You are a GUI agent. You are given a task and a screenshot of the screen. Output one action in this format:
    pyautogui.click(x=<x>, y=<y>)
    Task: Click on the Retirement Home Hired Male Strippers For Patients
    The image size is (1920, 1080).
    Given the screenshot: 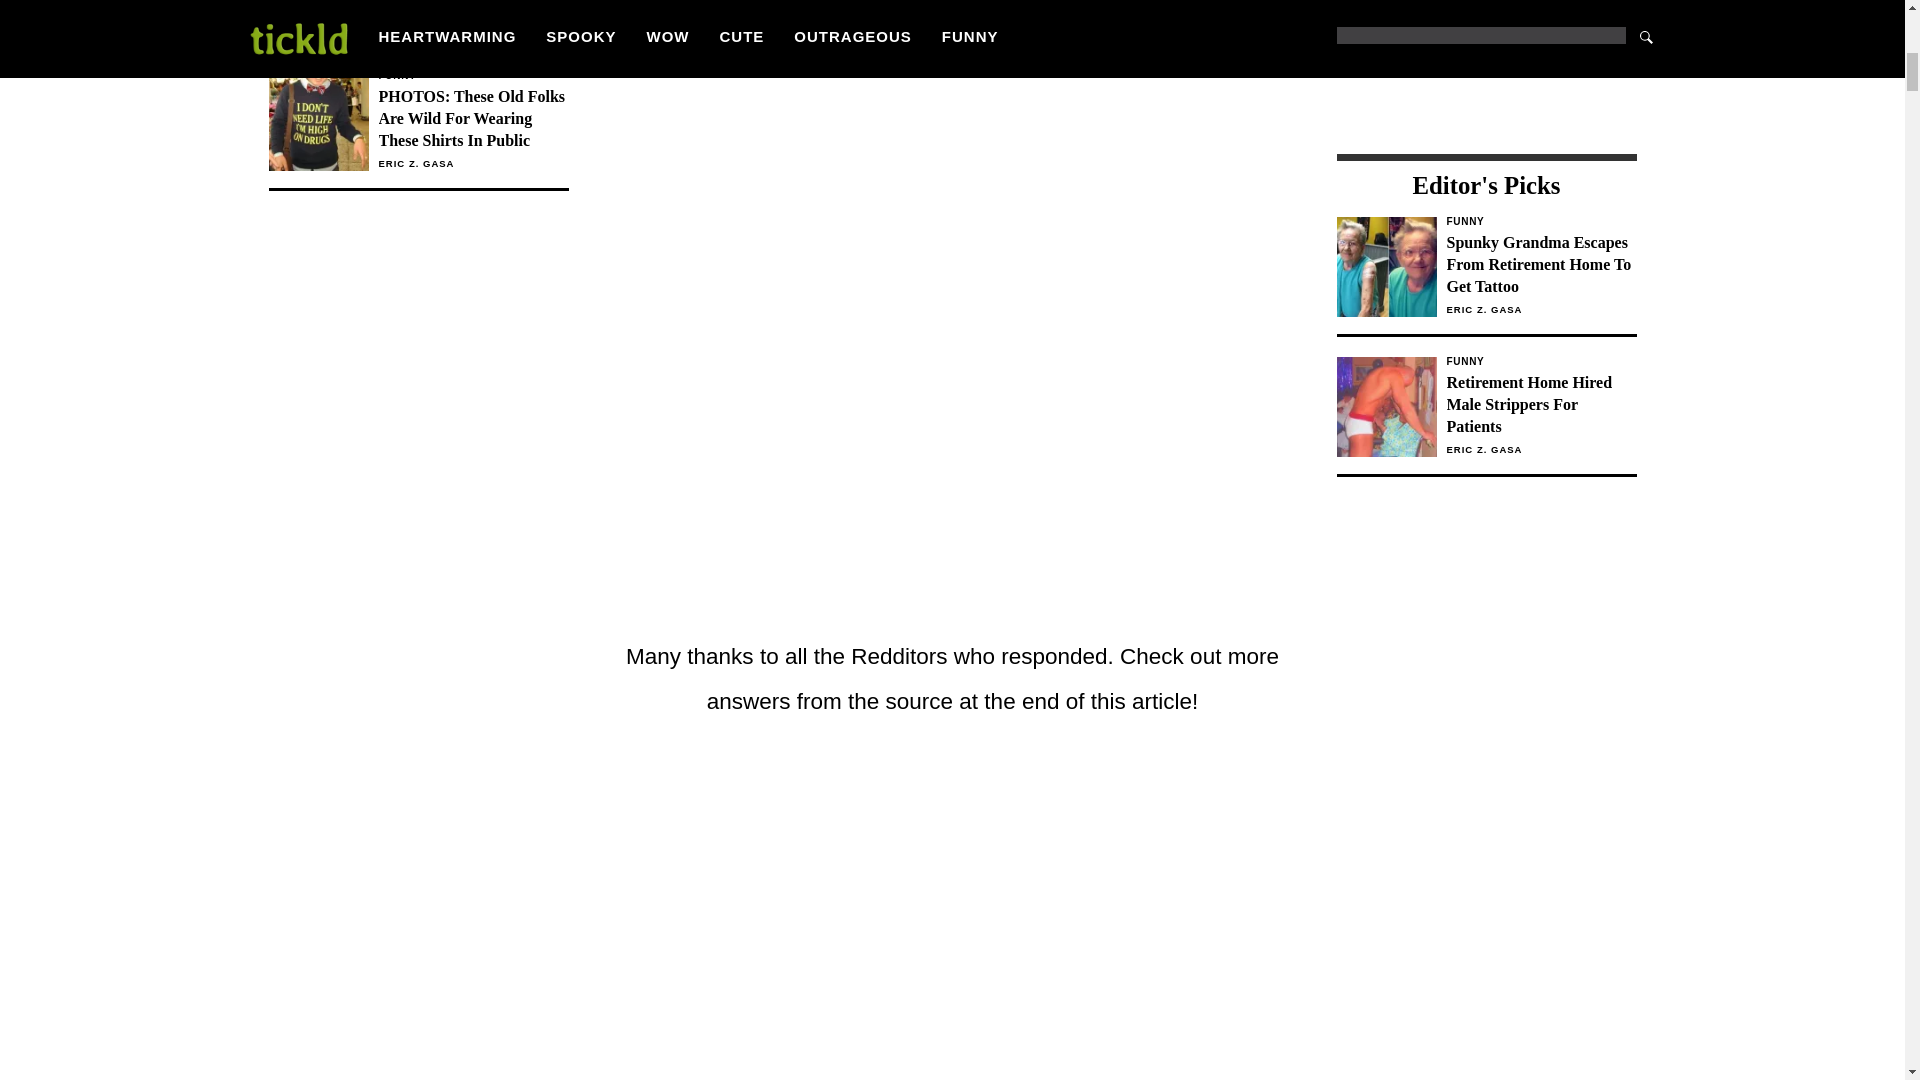 What is the action you would take?
    pyautogui.click(x=1540, y=404)
    